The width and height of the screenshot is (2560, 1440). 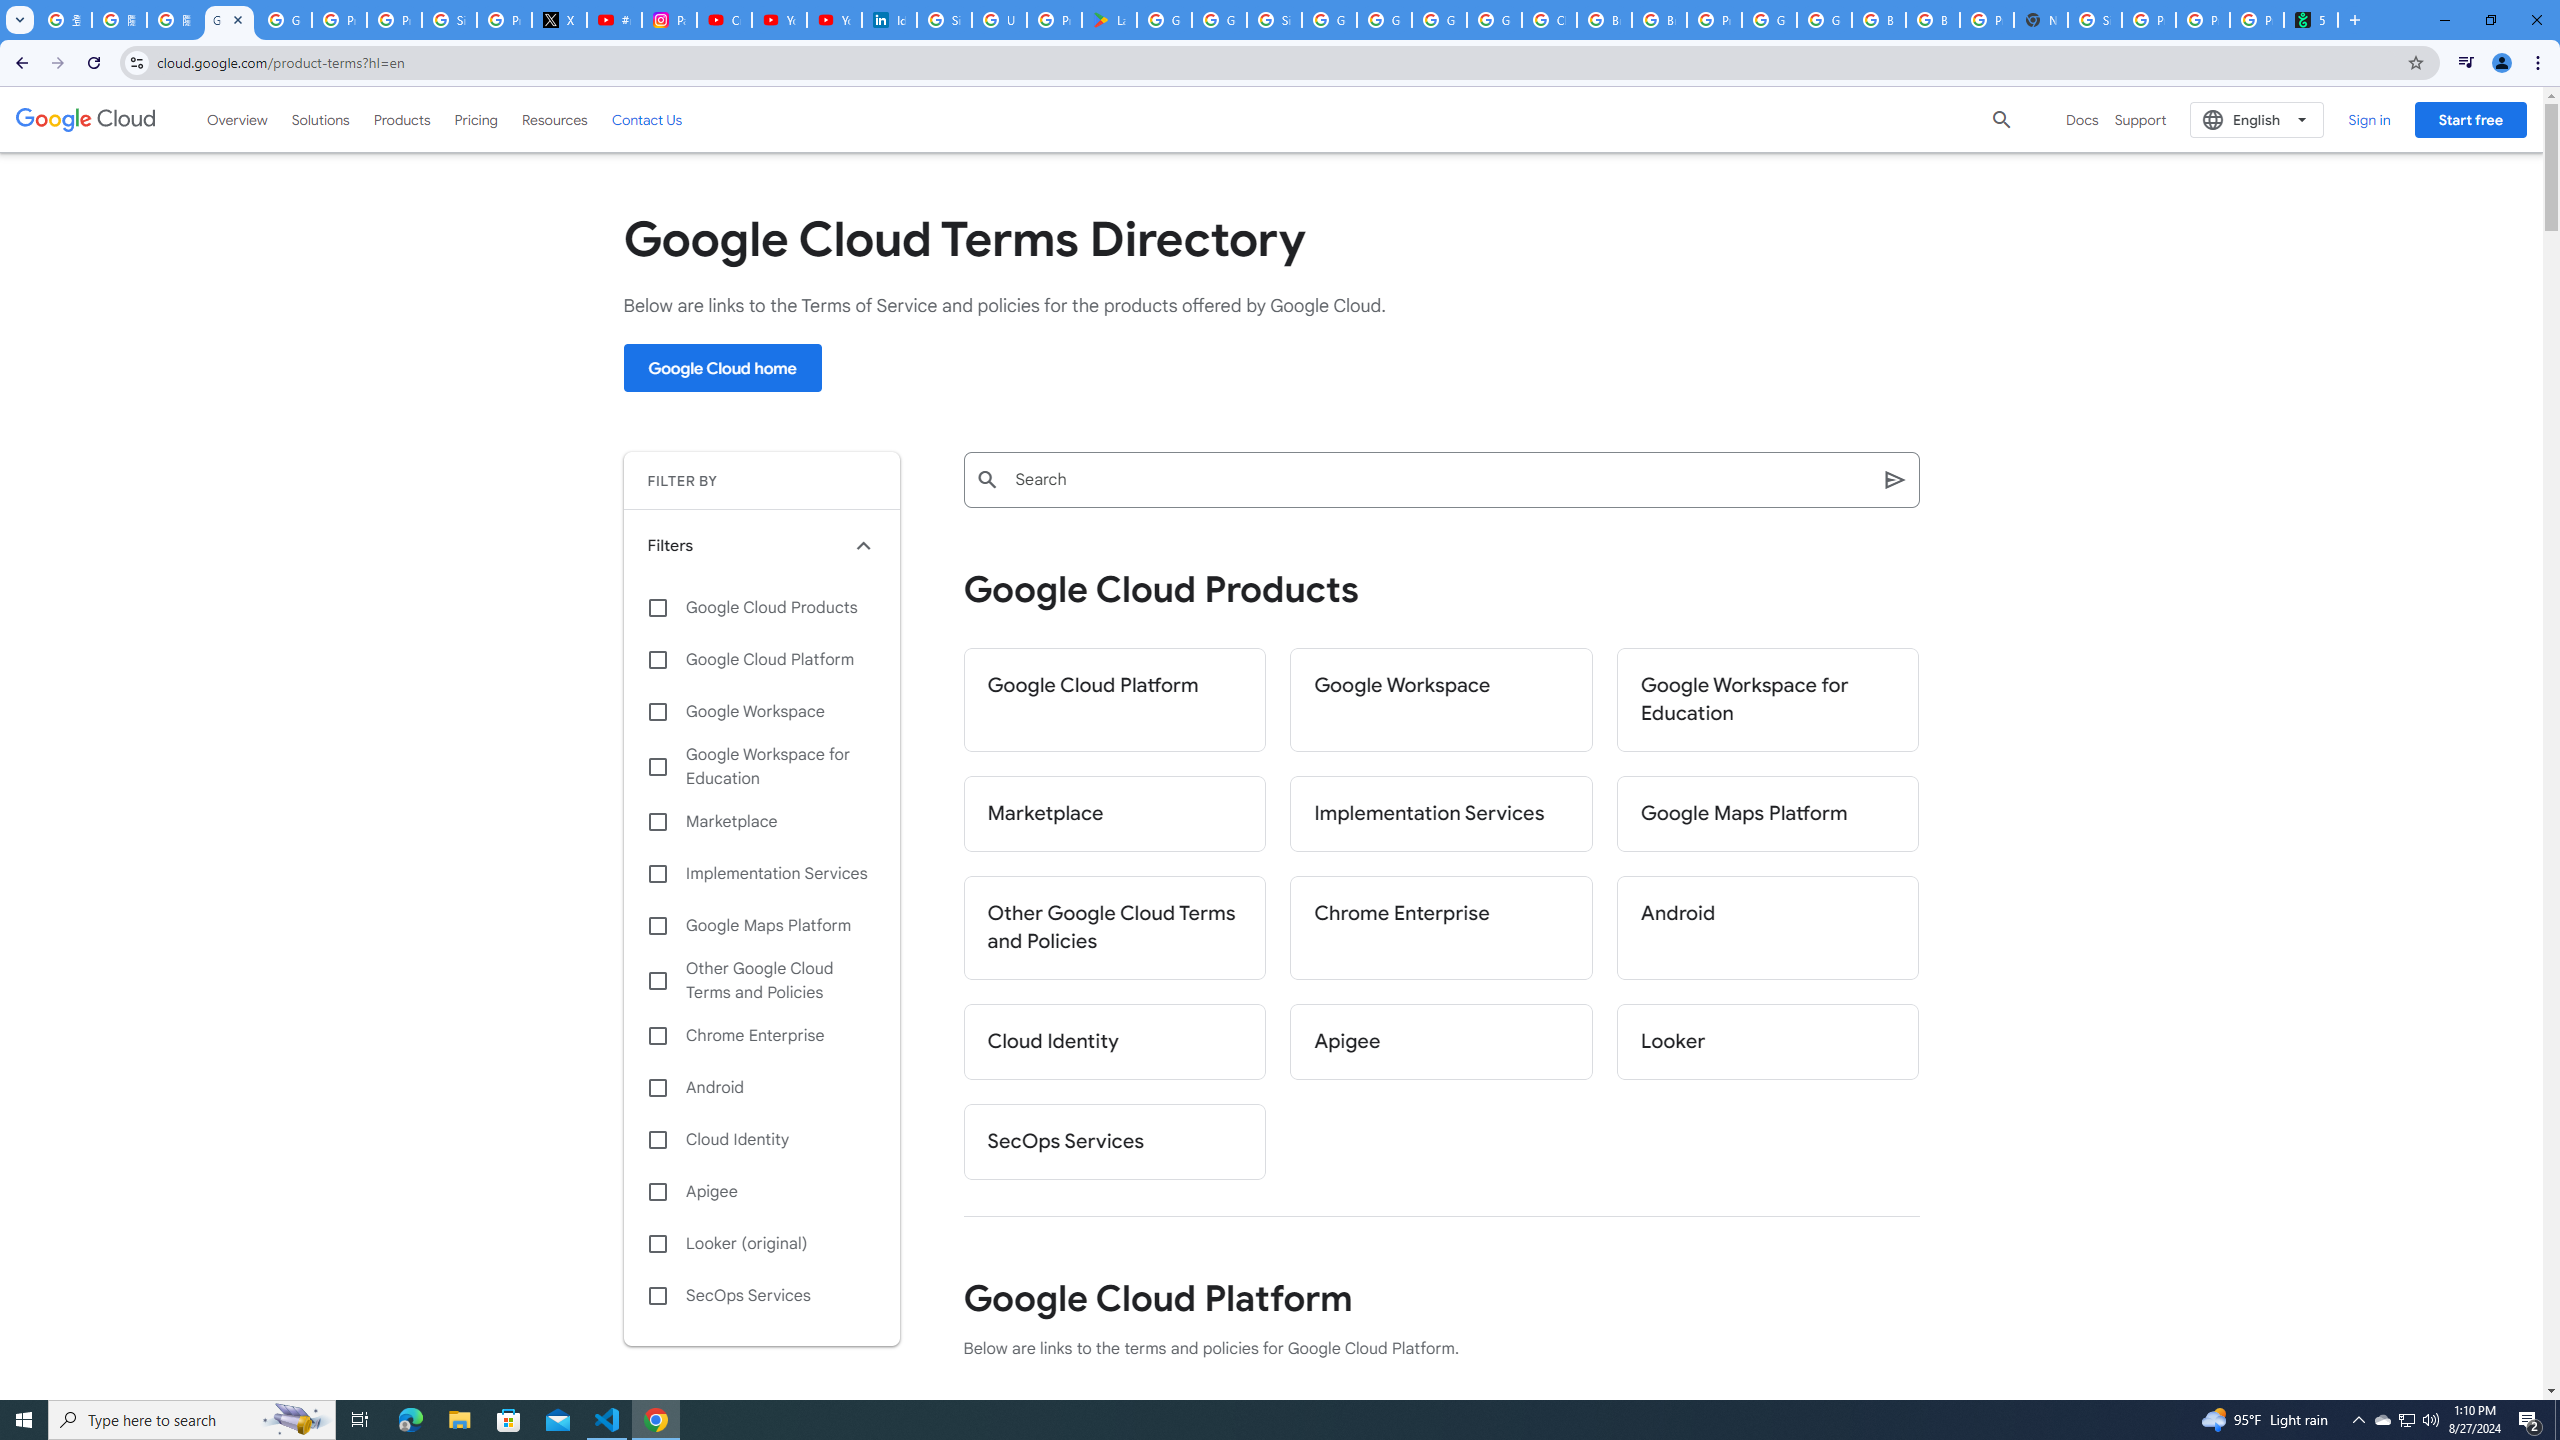 What do you see at coordinates (1768, 1042) in the screenshot?
I see `Looker` at bounding box center [1768, 1042].